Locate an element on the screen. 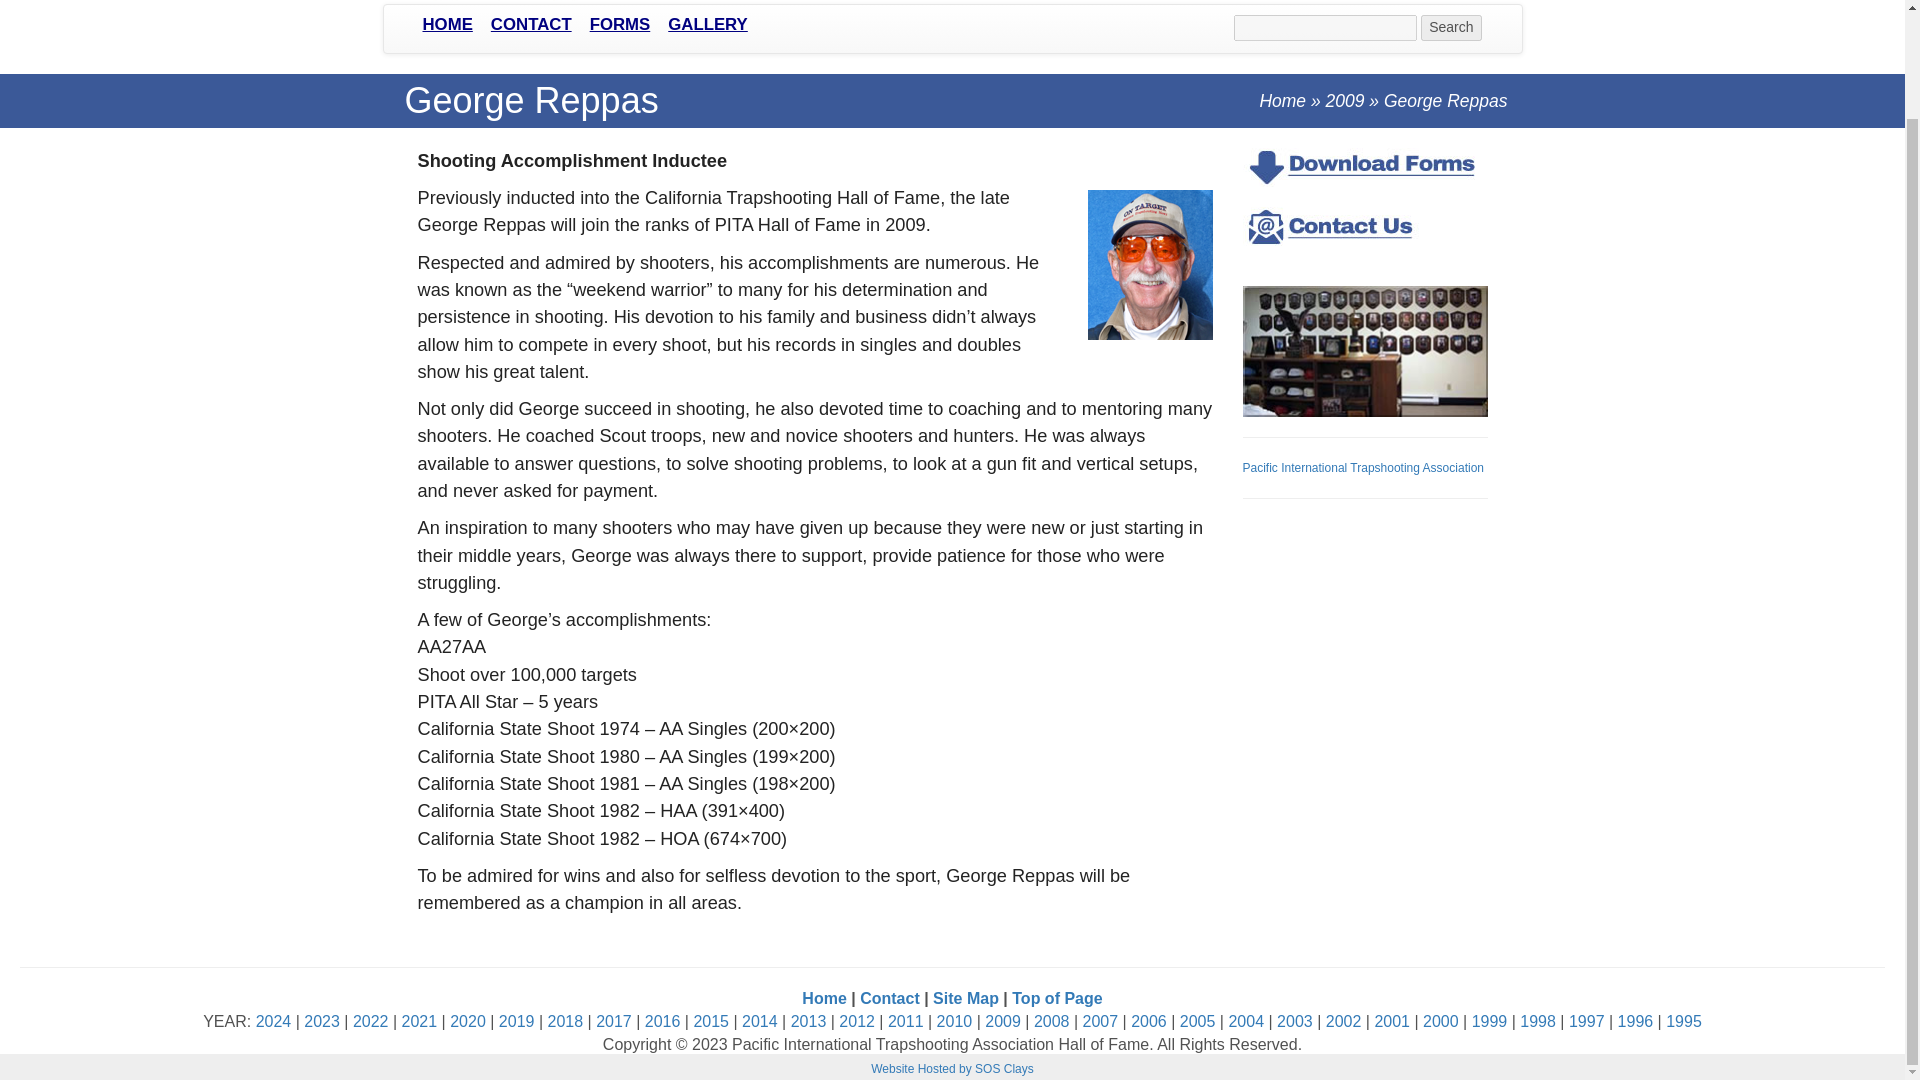  Contact is located at coordinates (531, 25).